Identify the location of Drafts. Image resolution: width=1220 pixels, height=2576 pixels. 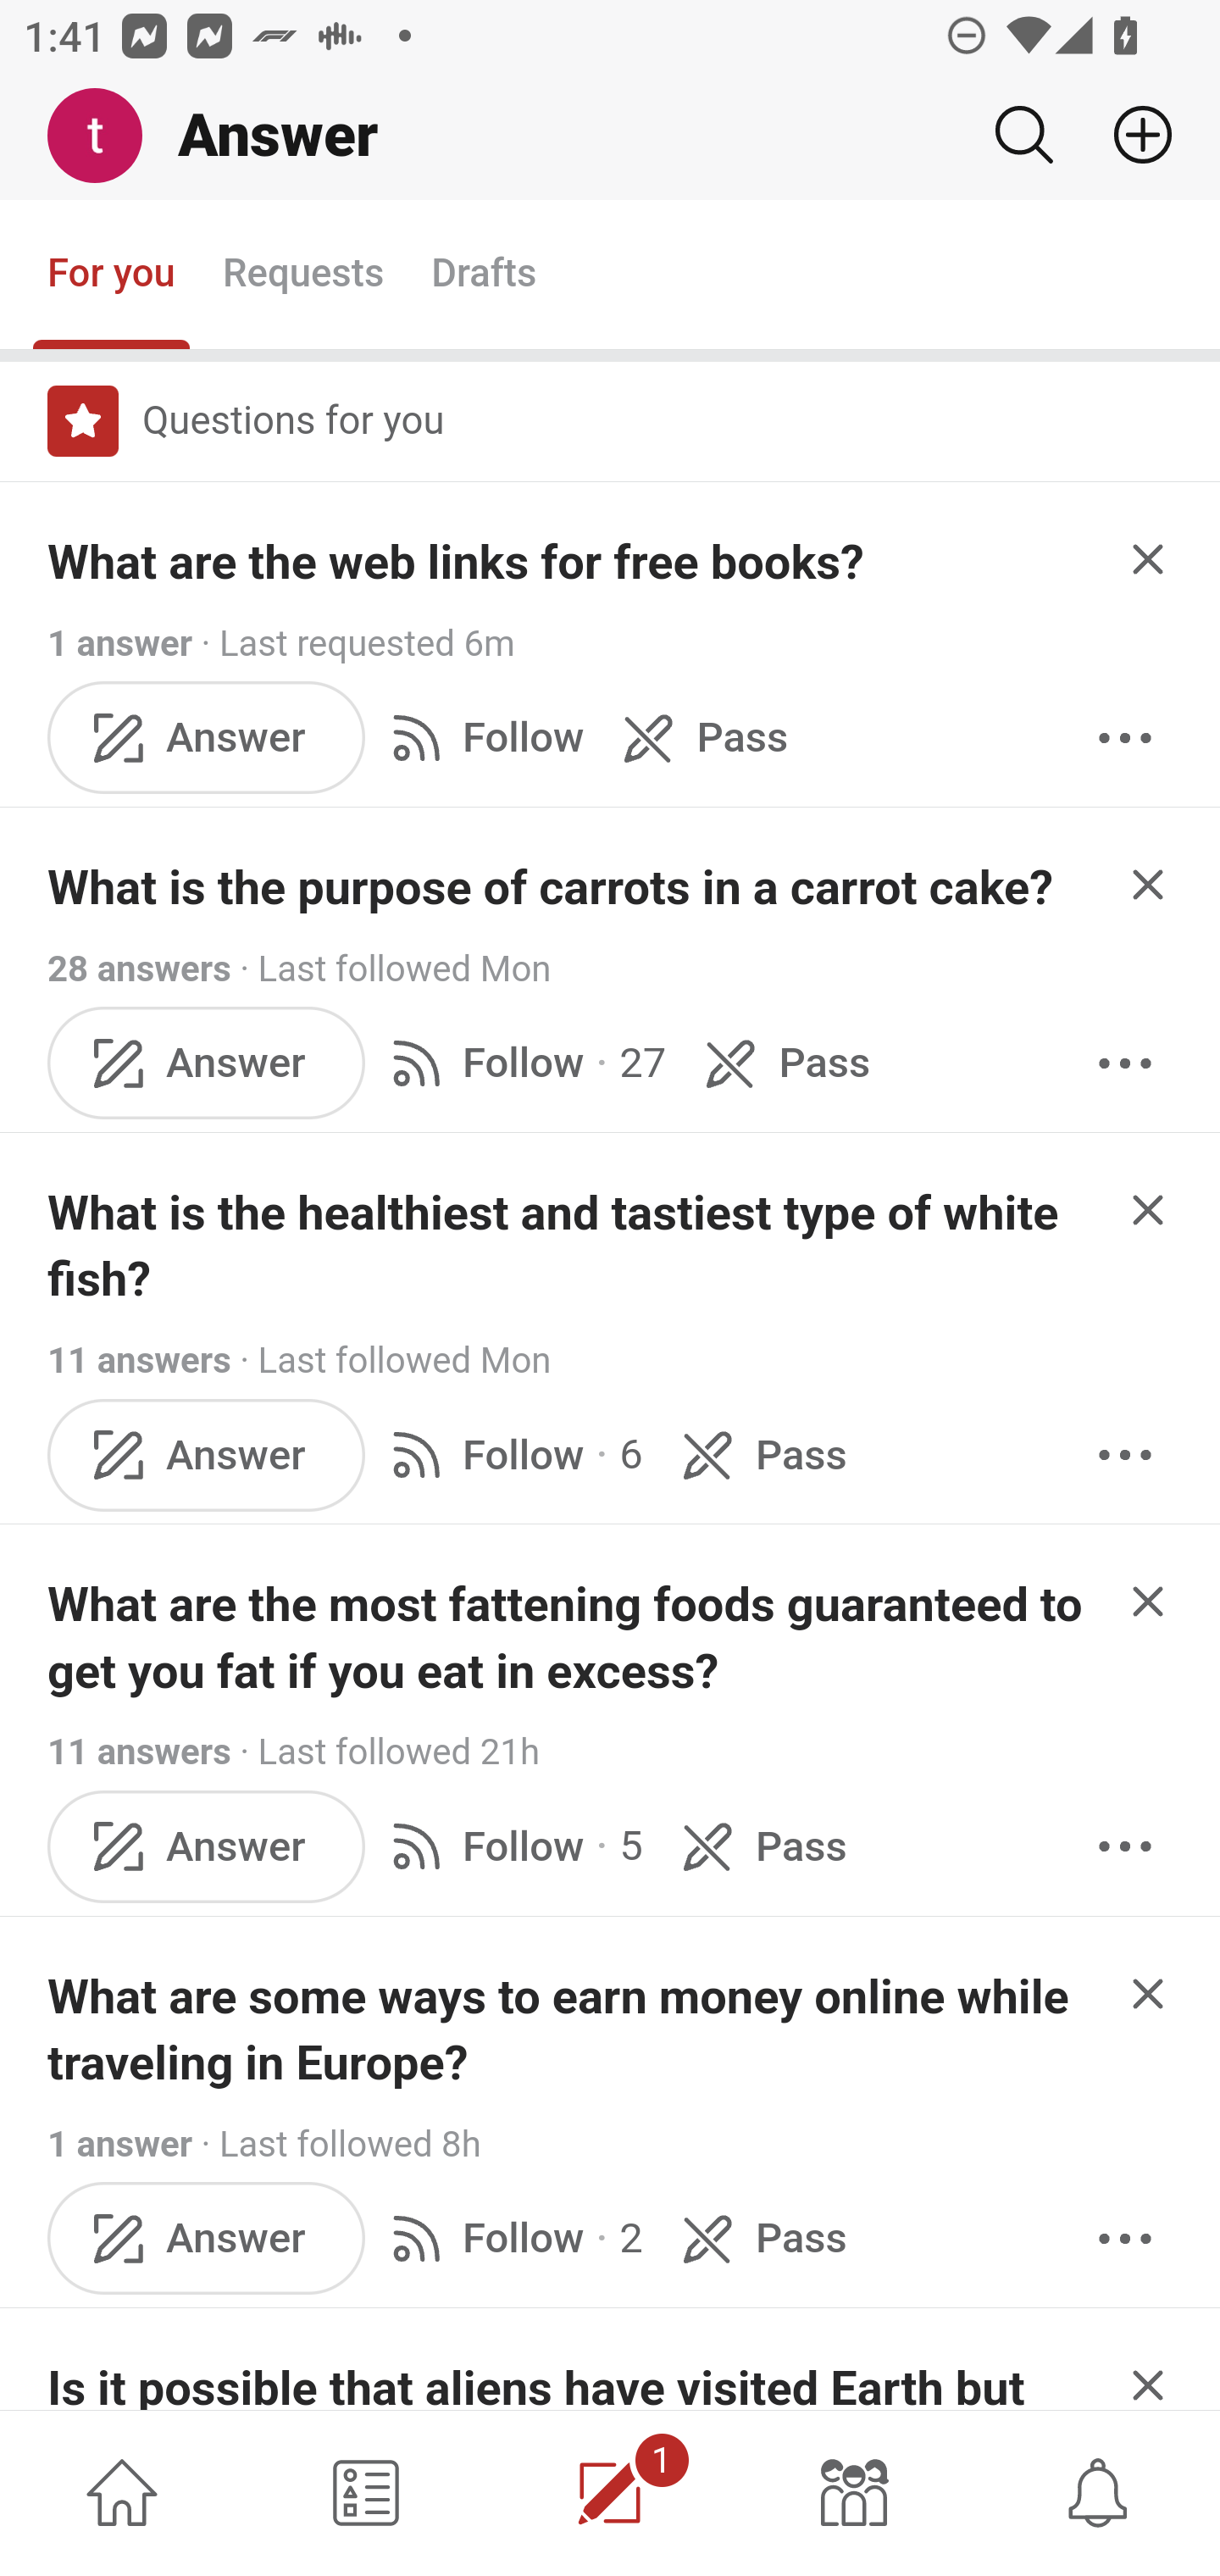
(485, 275).